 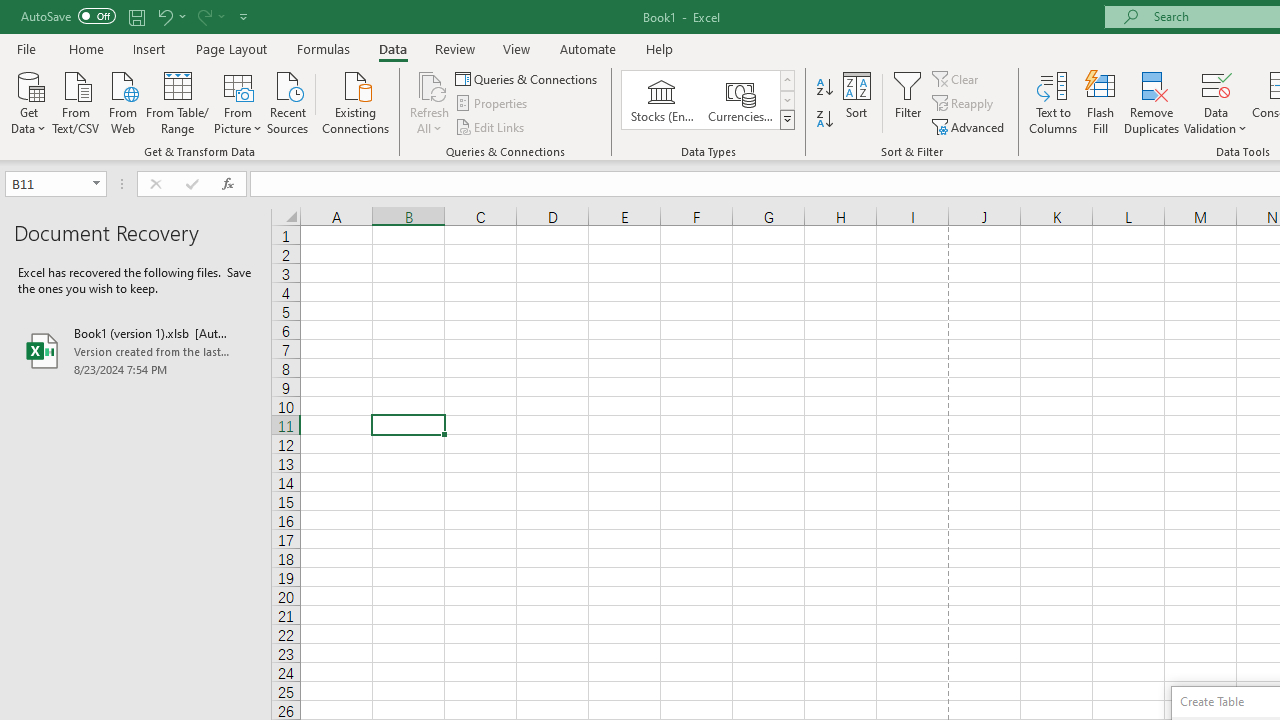 I want to click on AutomationID: ConvertToLinkedEntity, so click(x=708, y=100).